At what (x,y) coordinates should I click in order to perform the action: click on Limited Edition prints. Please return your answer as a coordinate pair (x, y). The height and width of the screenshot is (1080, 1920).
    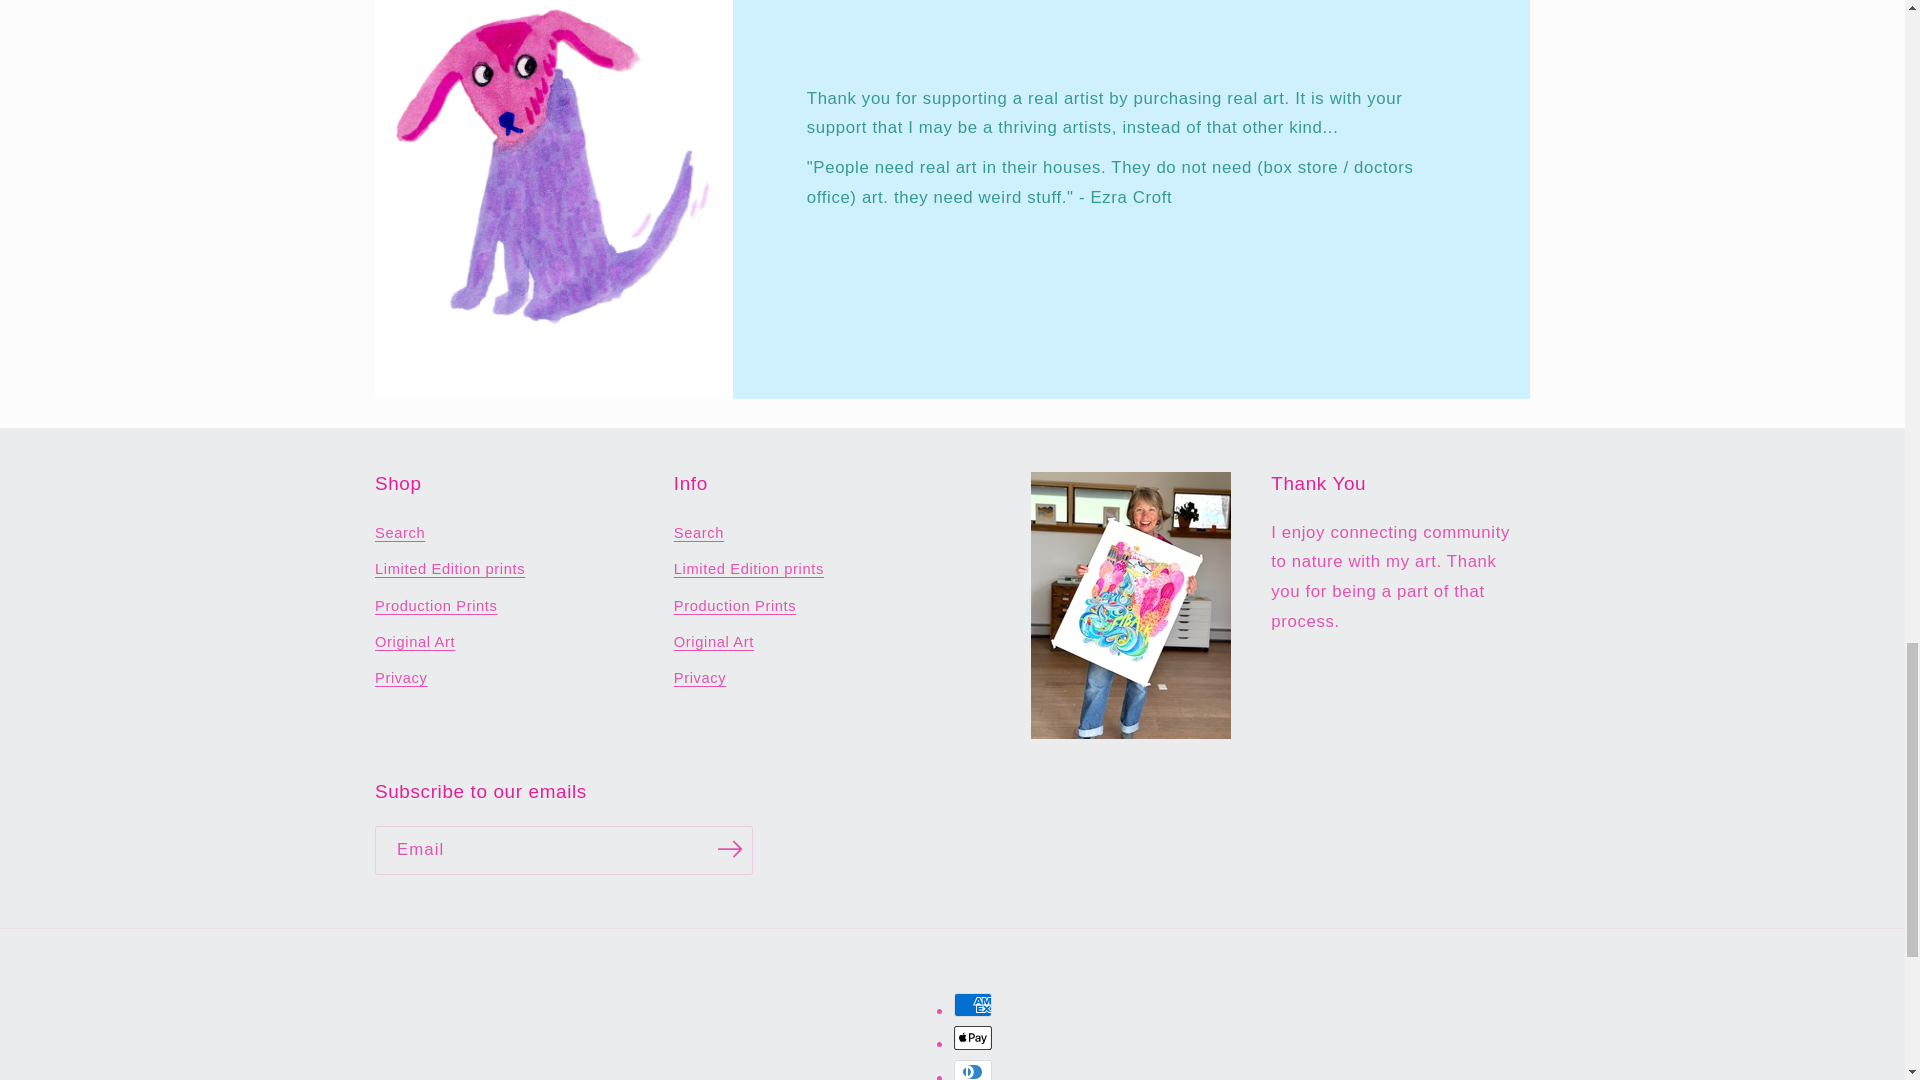
    Looking at the image, I should click on (449, 569).